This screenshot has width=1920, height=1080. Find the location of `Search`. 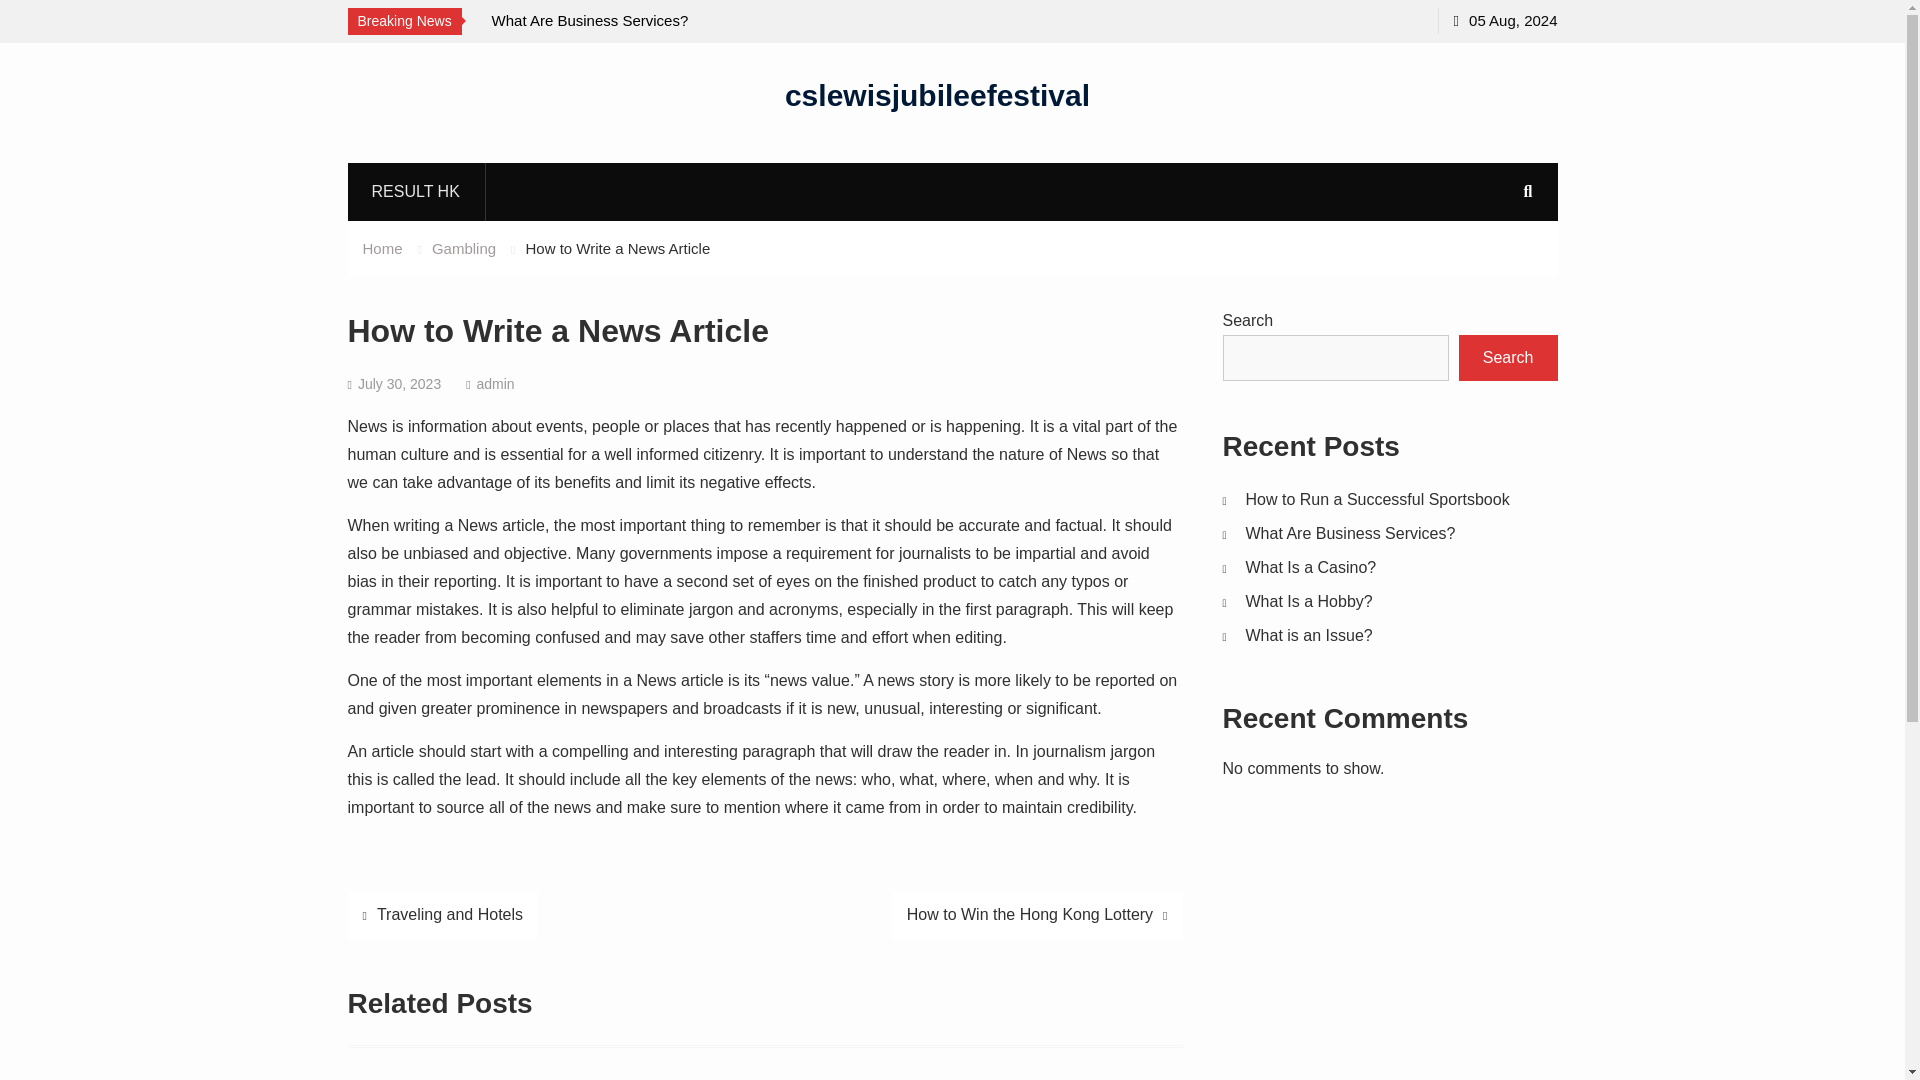

Search is located at coordinates (1508, 358).